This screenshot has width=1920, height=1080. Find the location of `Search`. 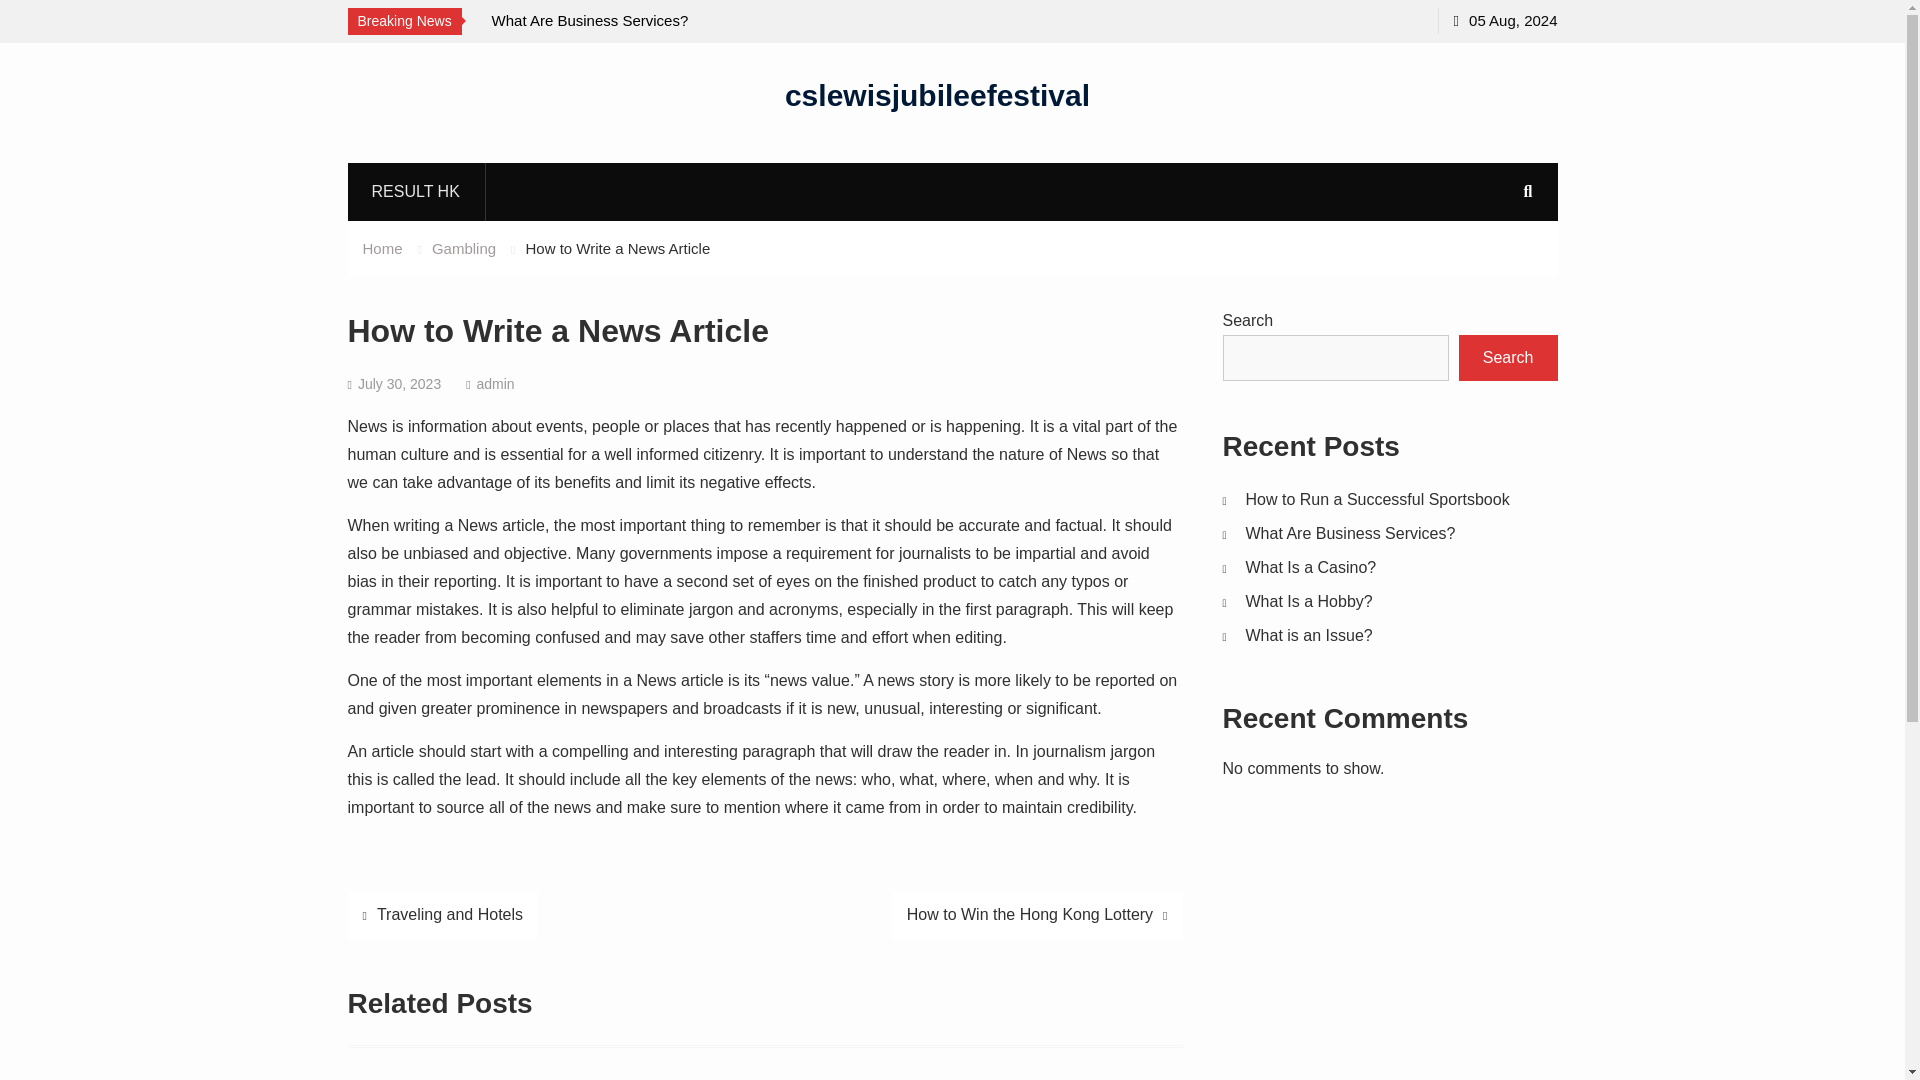

Search is located at coordinates (1508, 358).